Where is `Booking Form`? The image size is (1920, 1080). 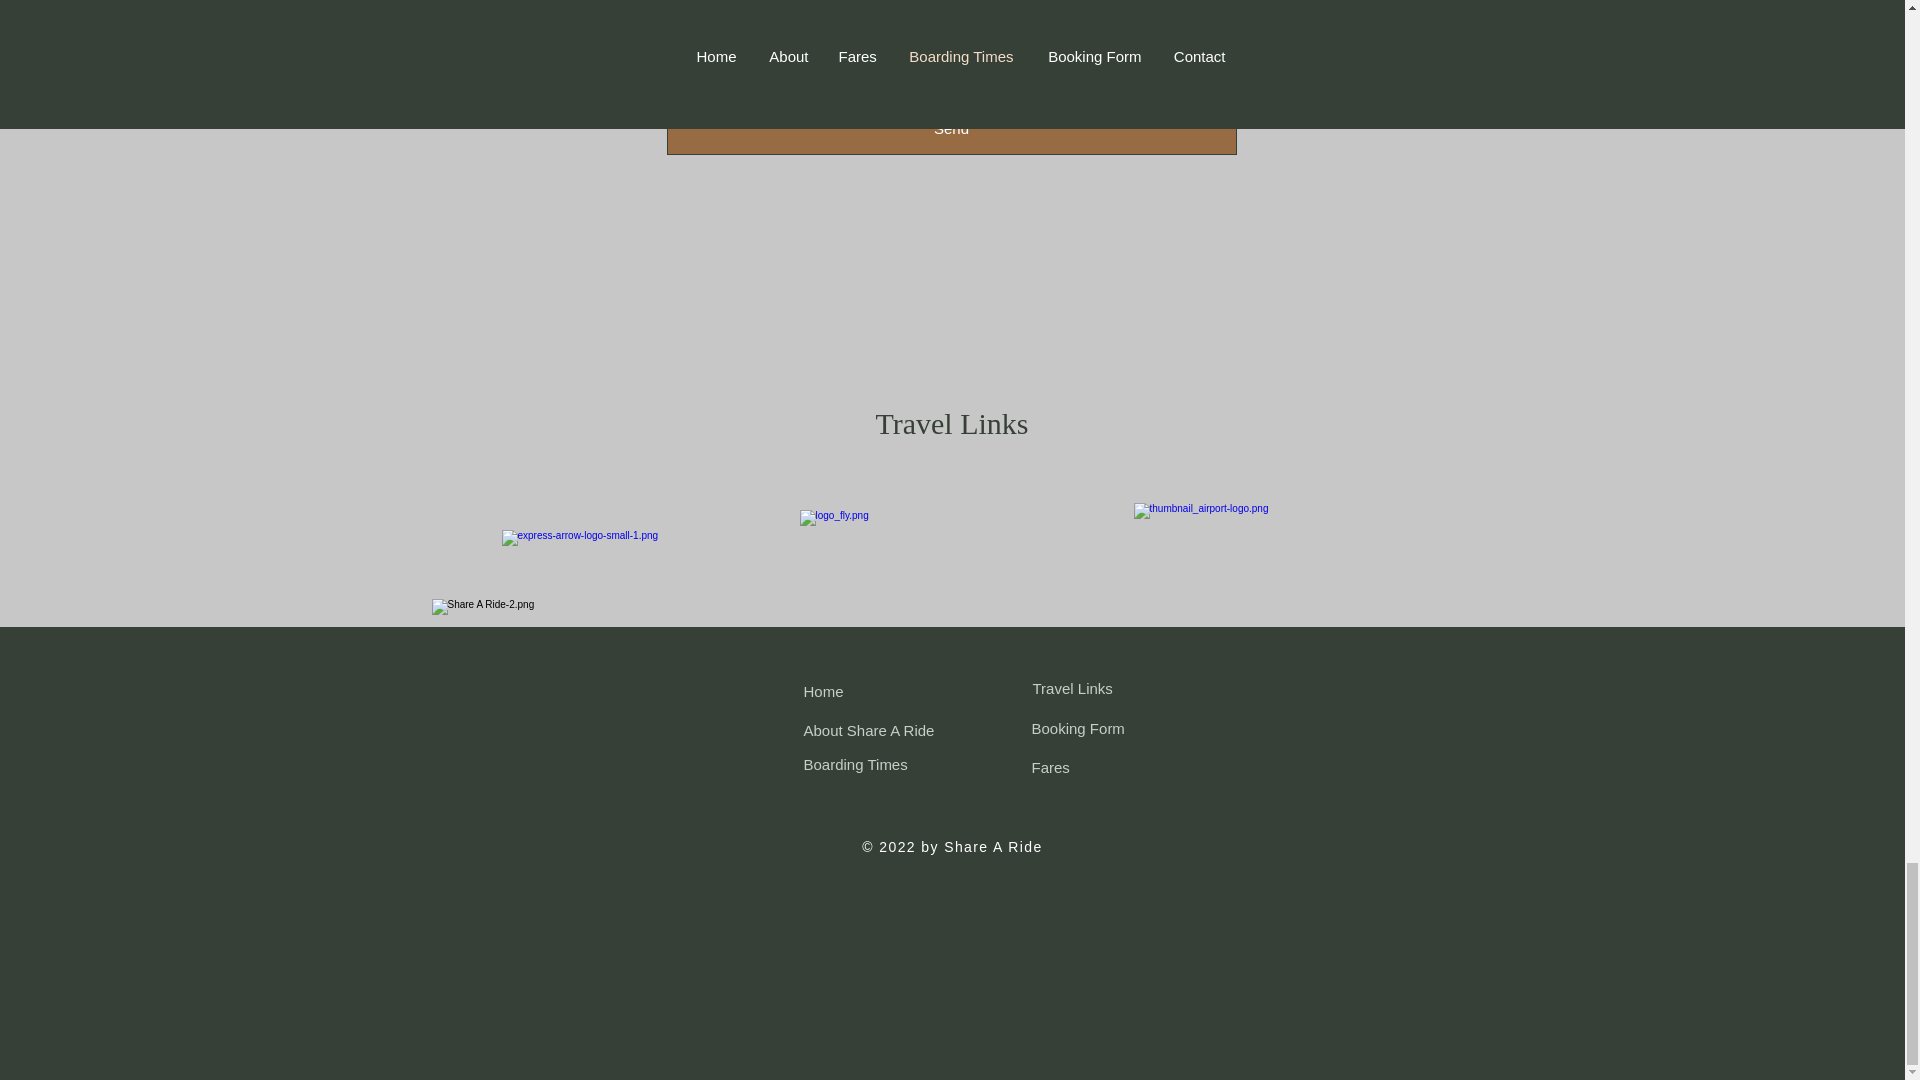
Booking Form is located at coordinates (1078, 728).